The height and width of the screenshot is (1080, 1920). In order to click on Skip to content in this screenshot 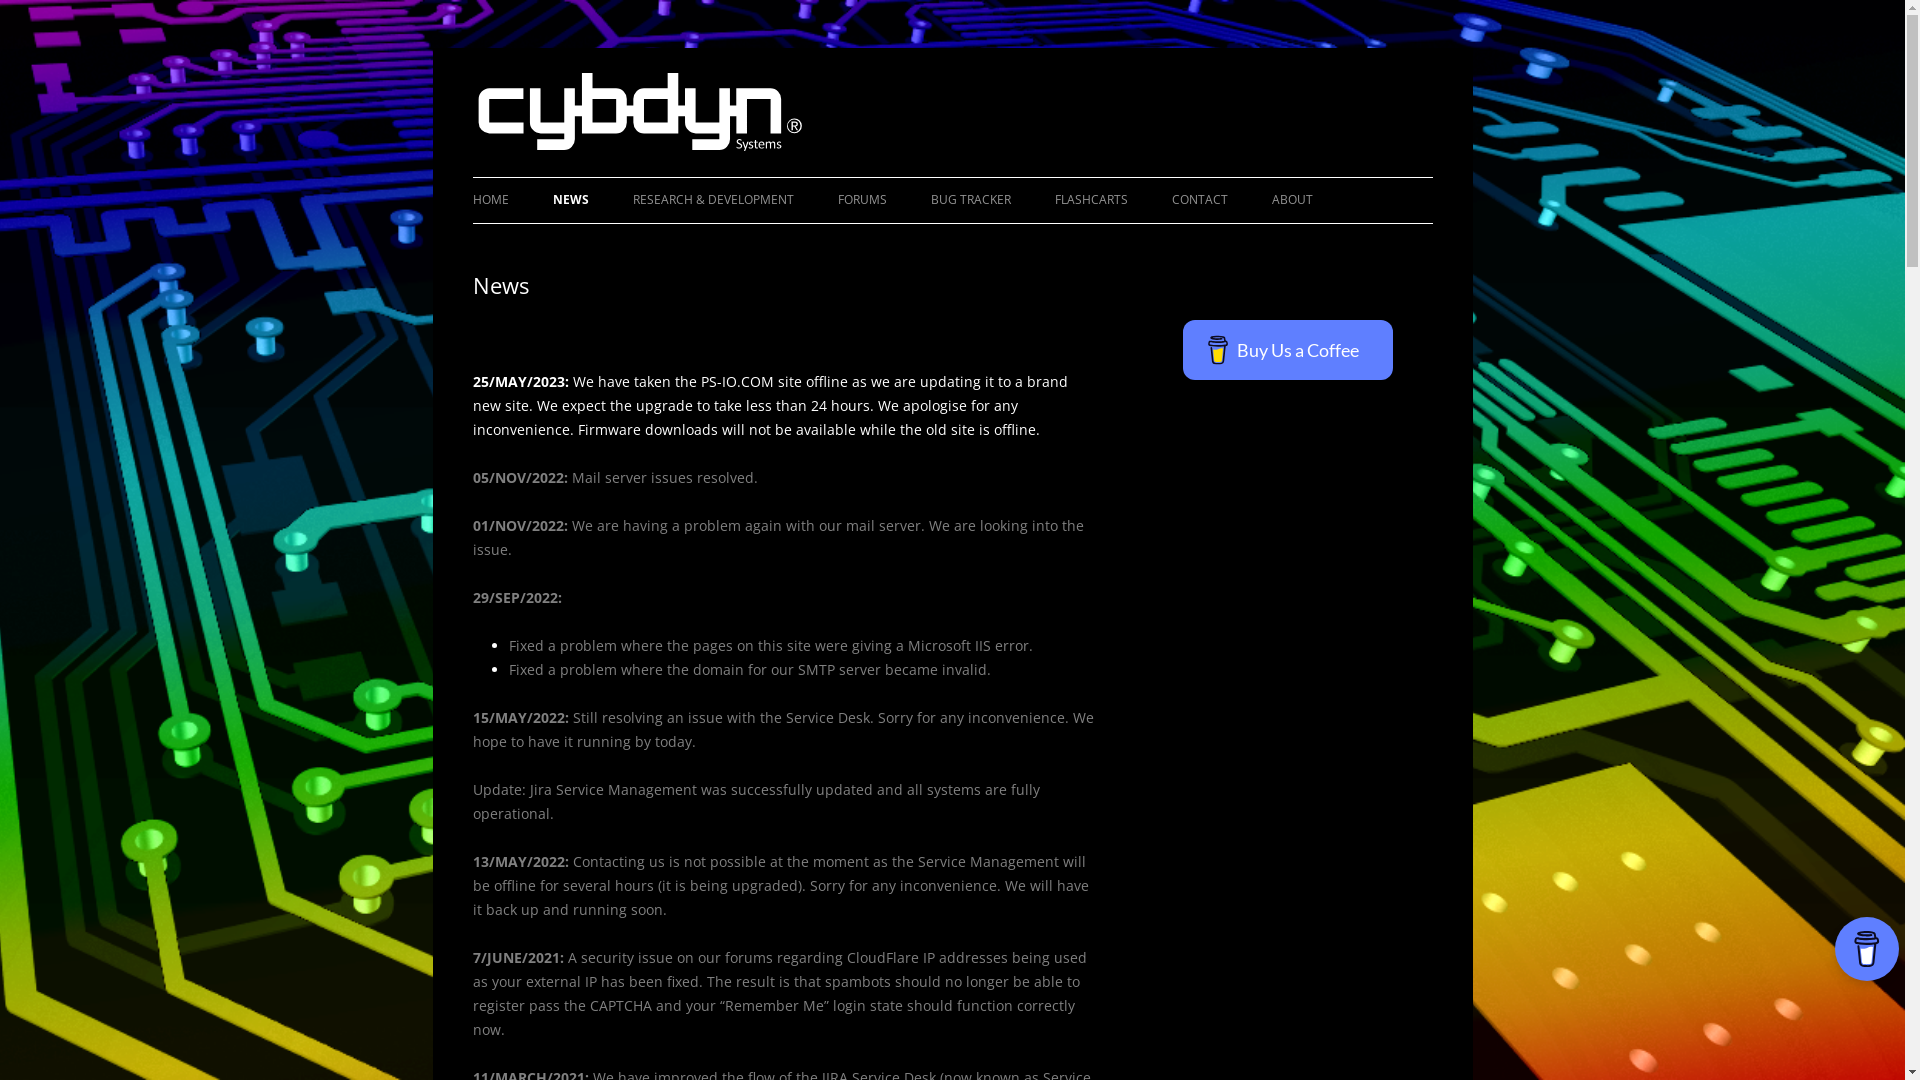, I will do `click(952, 178)`.